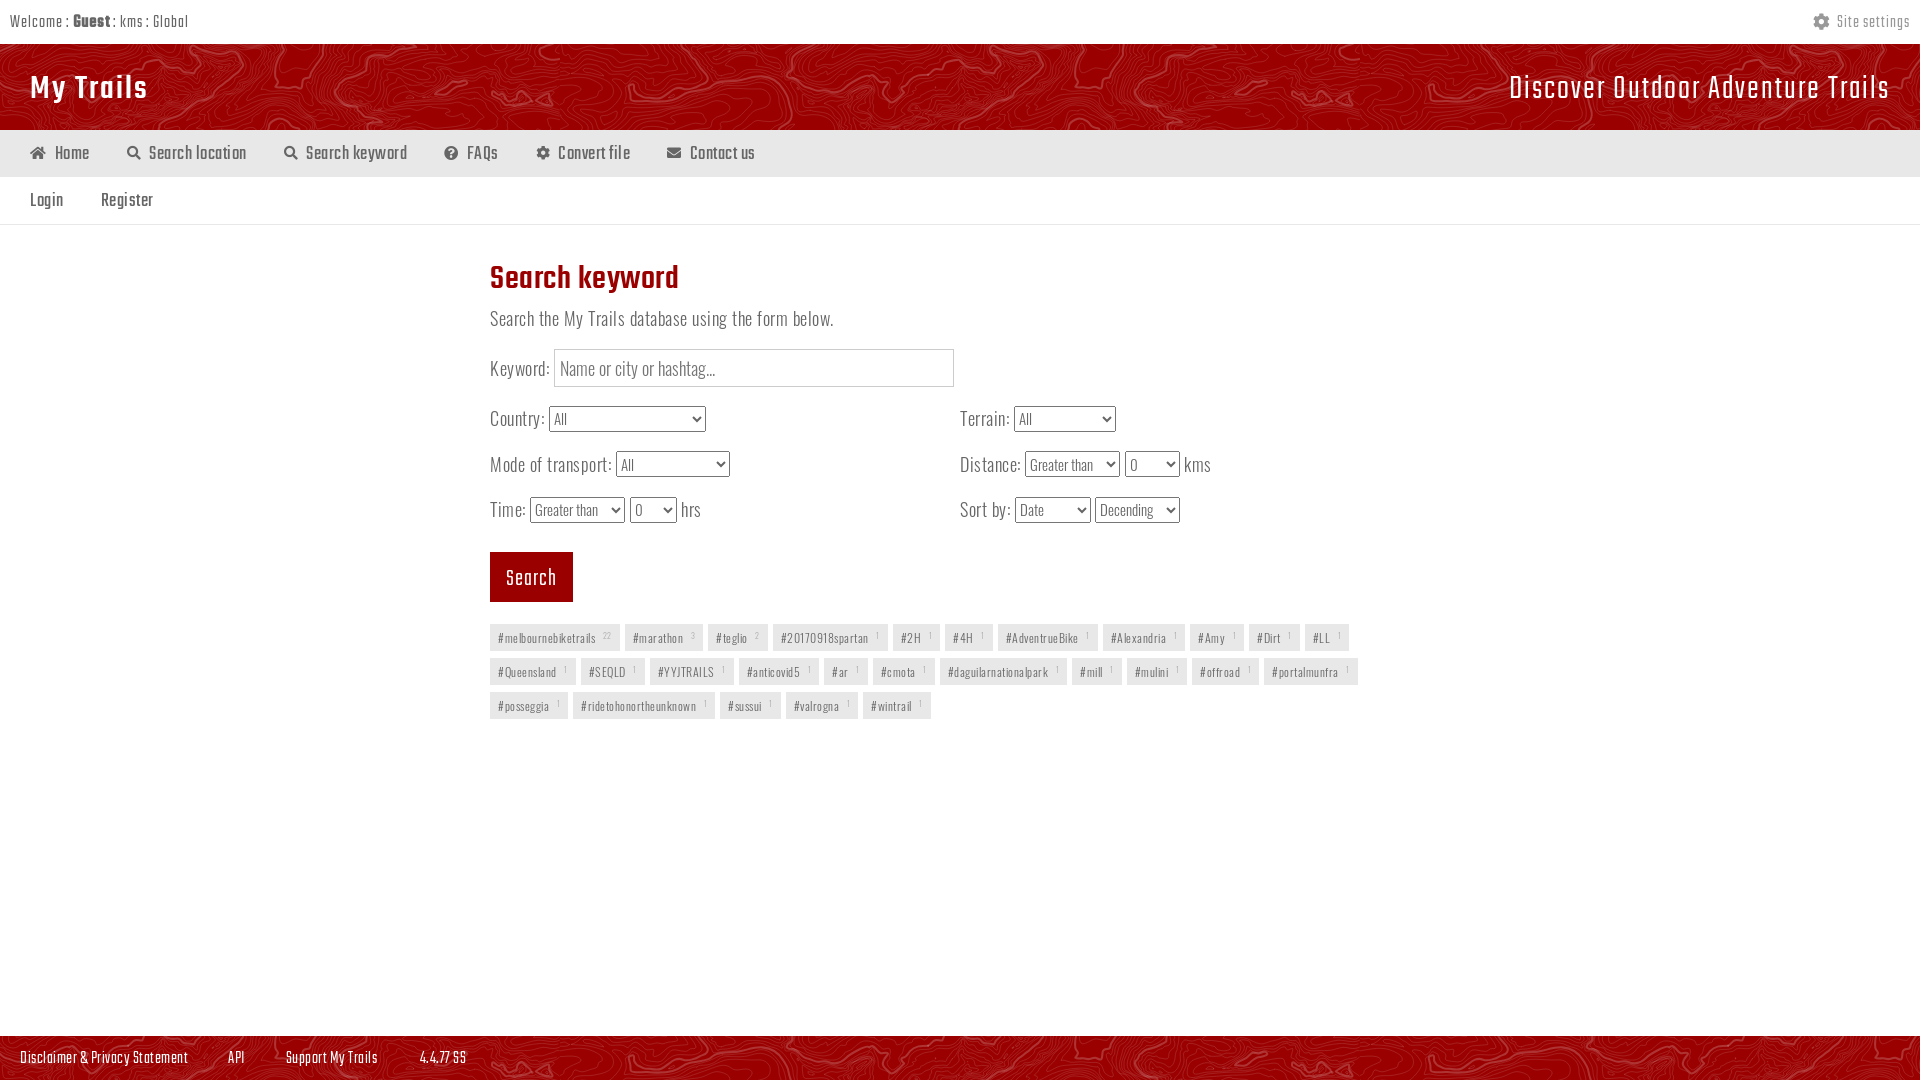  Describe the element at coordinates (897, 706) in the screenshot. I see `#wintrail 1` at that location.